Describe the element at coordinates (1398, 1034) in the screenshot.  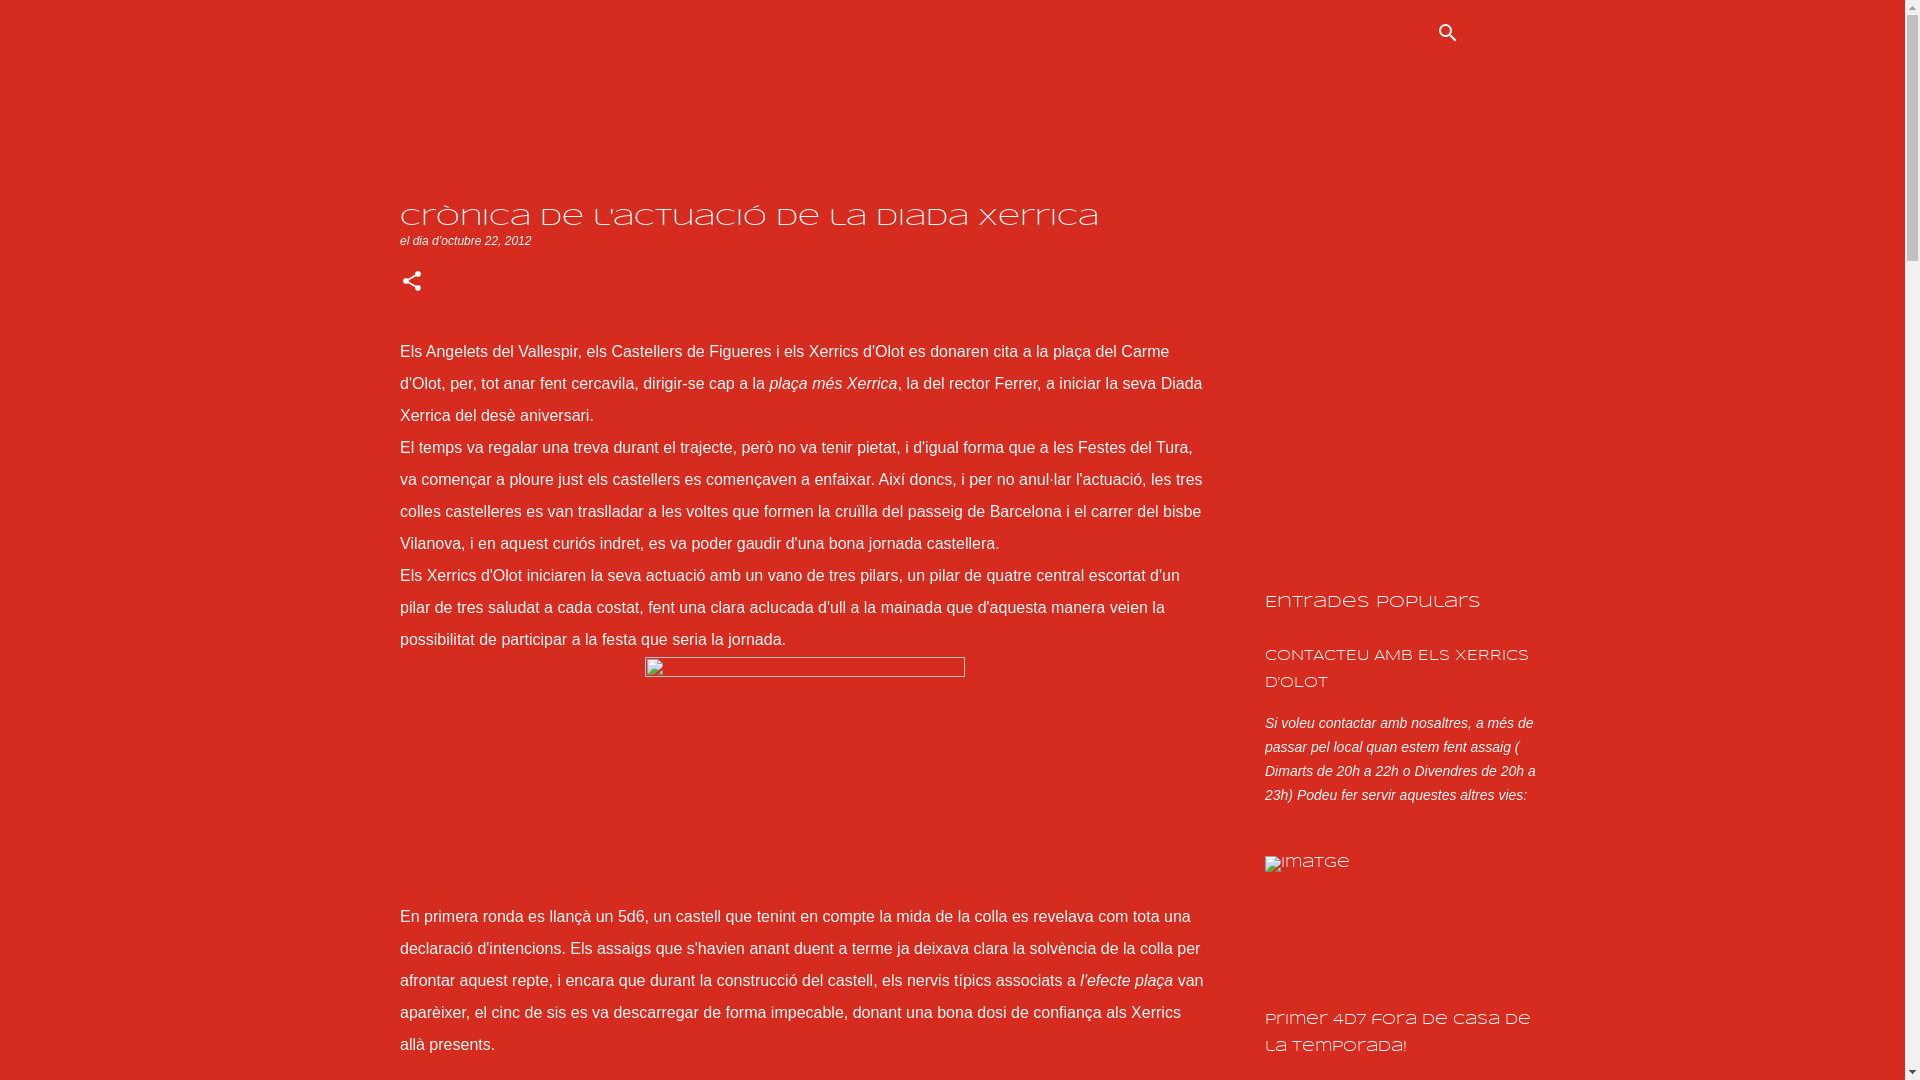
I see `Primer 4d7 fora de casa de la temporada!` at that location.